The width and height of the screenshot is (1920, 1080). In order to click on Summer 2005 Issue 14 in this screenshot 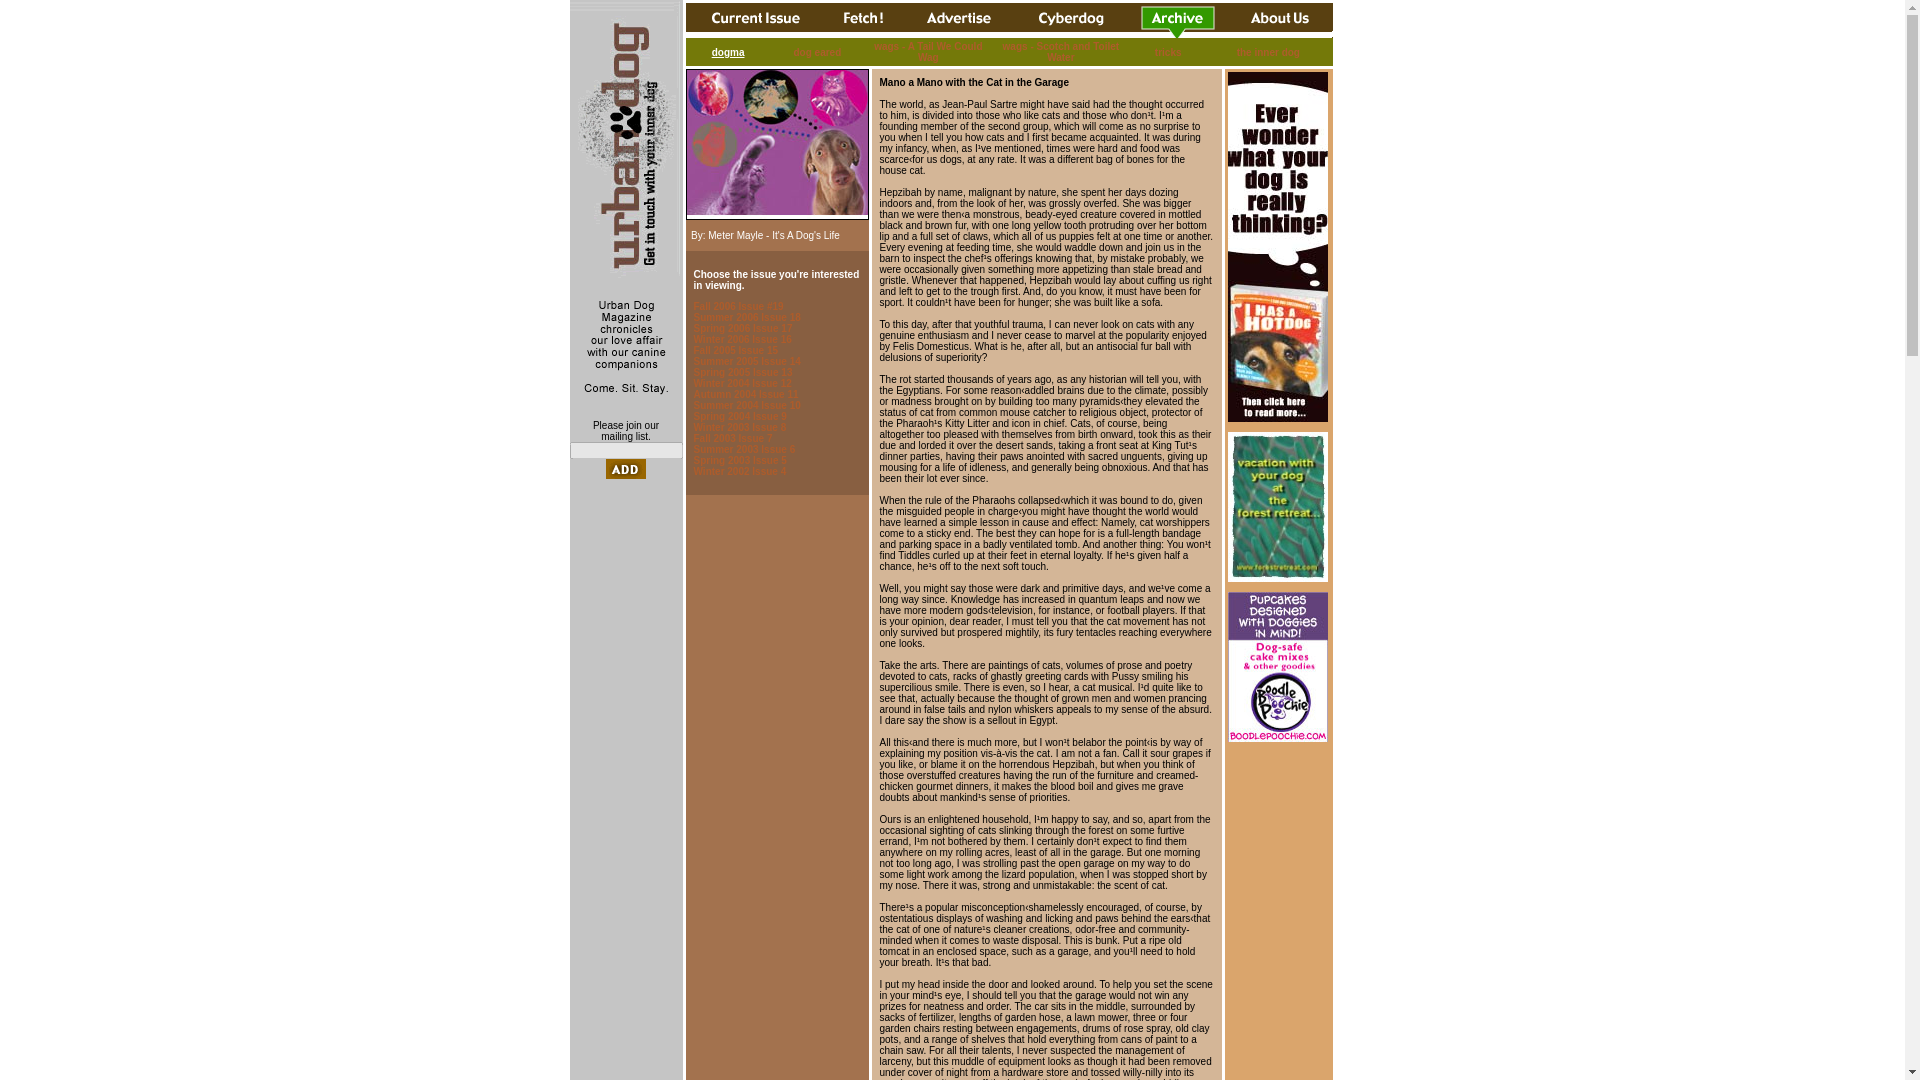, I will do `click(746, 362)`.